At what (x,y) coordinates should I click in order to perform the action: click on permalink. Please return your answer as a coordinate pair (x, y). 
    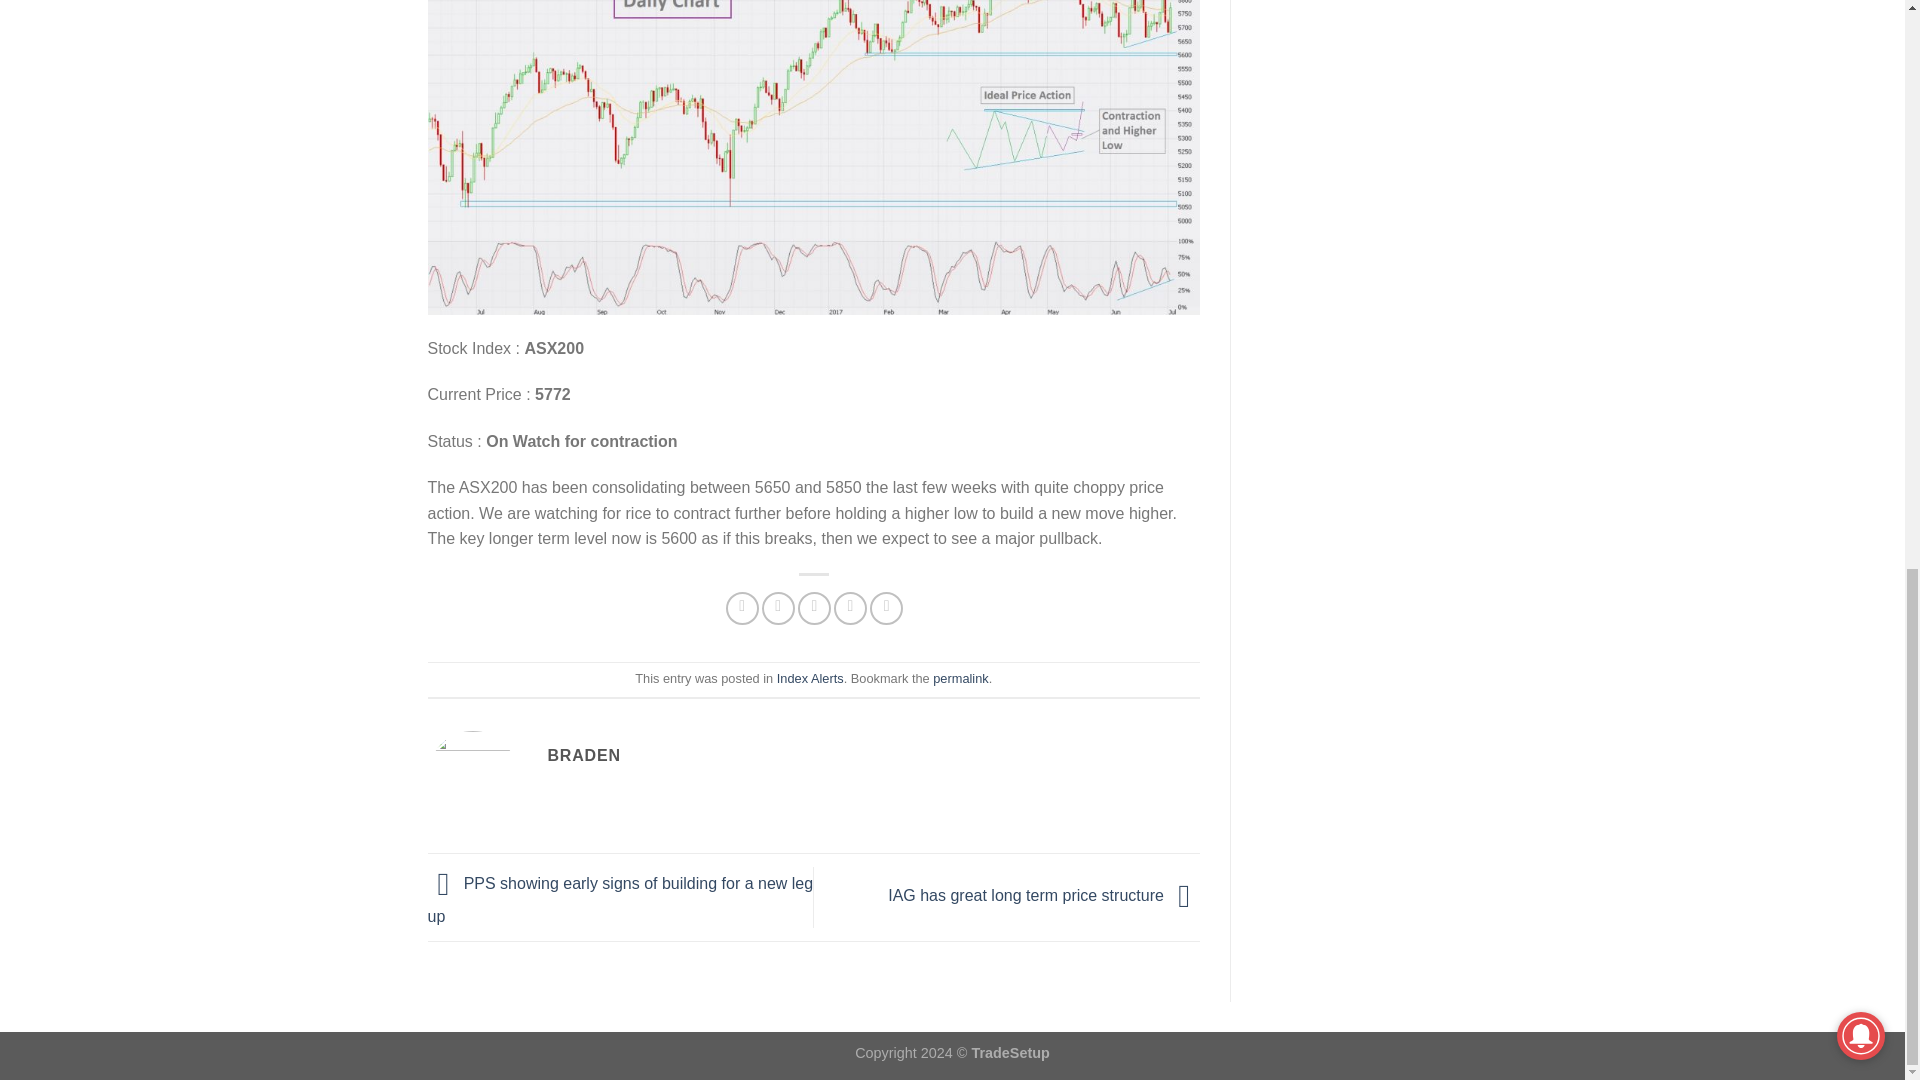
    Looking at the image, I should click on (960, 678).